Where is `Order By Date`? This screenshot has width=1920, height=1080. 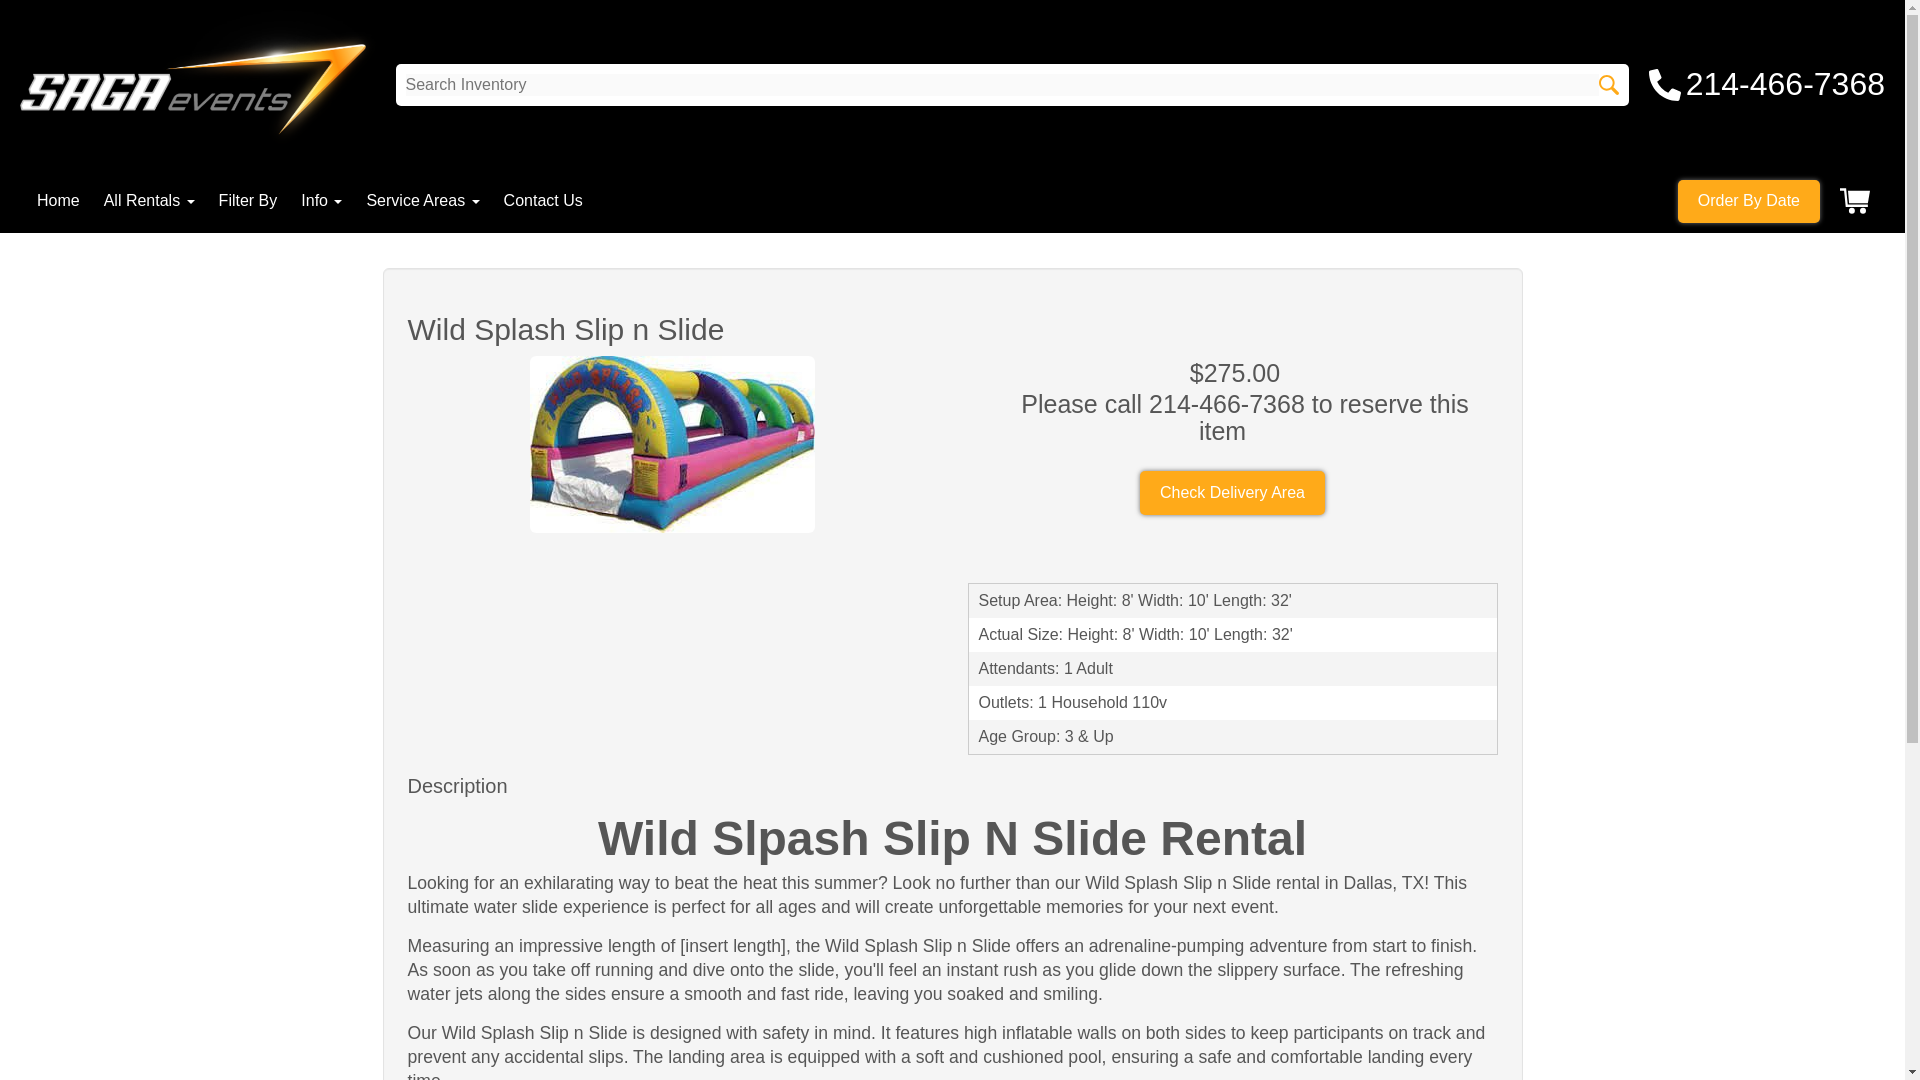
Order By Date is located at coordinates (1749, 201).